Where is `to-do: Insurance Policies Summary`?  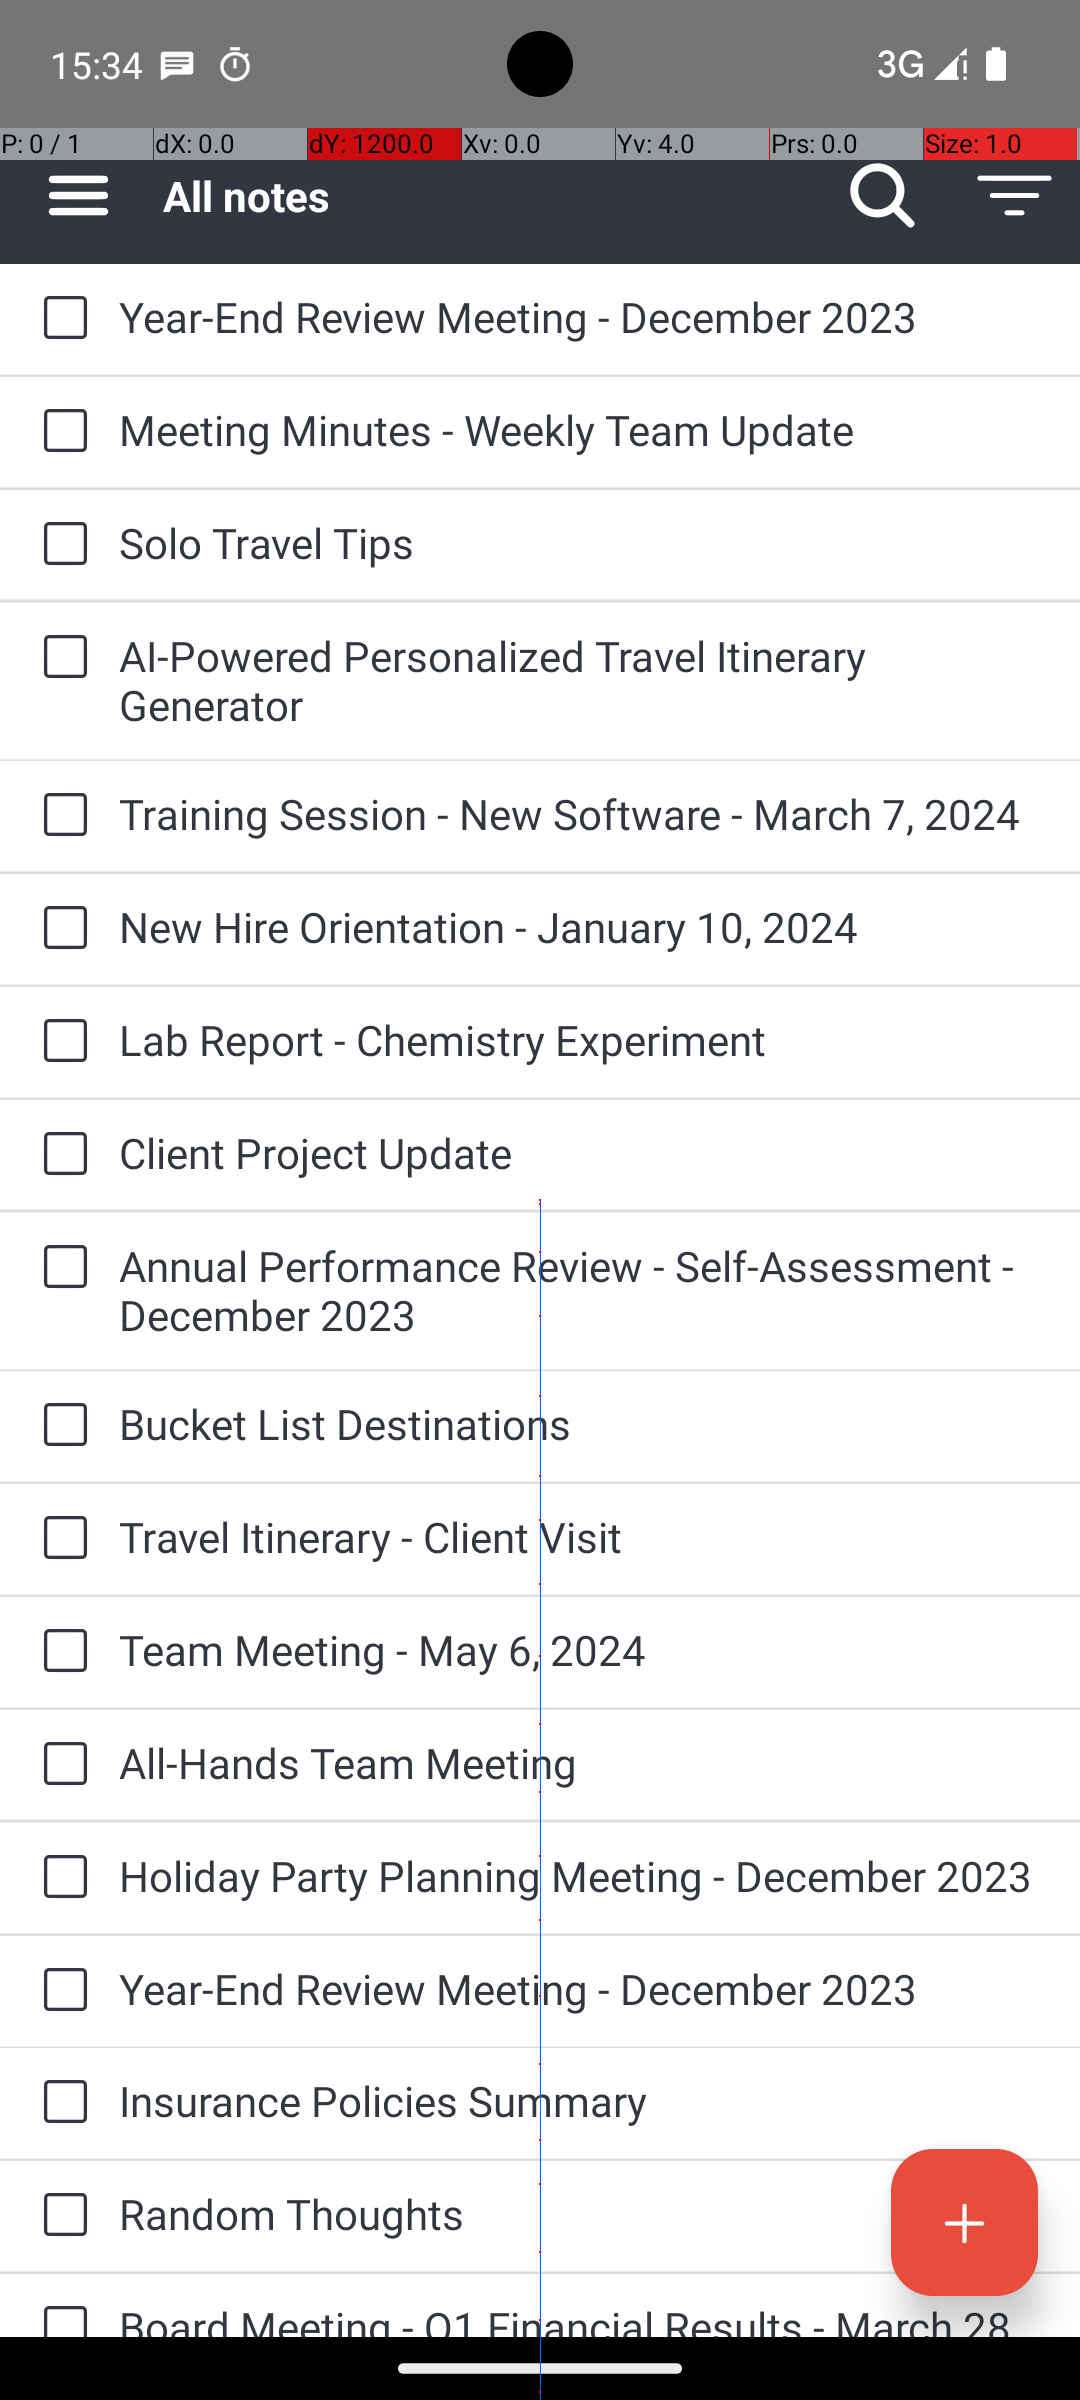 to-do: Insurance Policies Summary is located at coordinates (60, 2103).